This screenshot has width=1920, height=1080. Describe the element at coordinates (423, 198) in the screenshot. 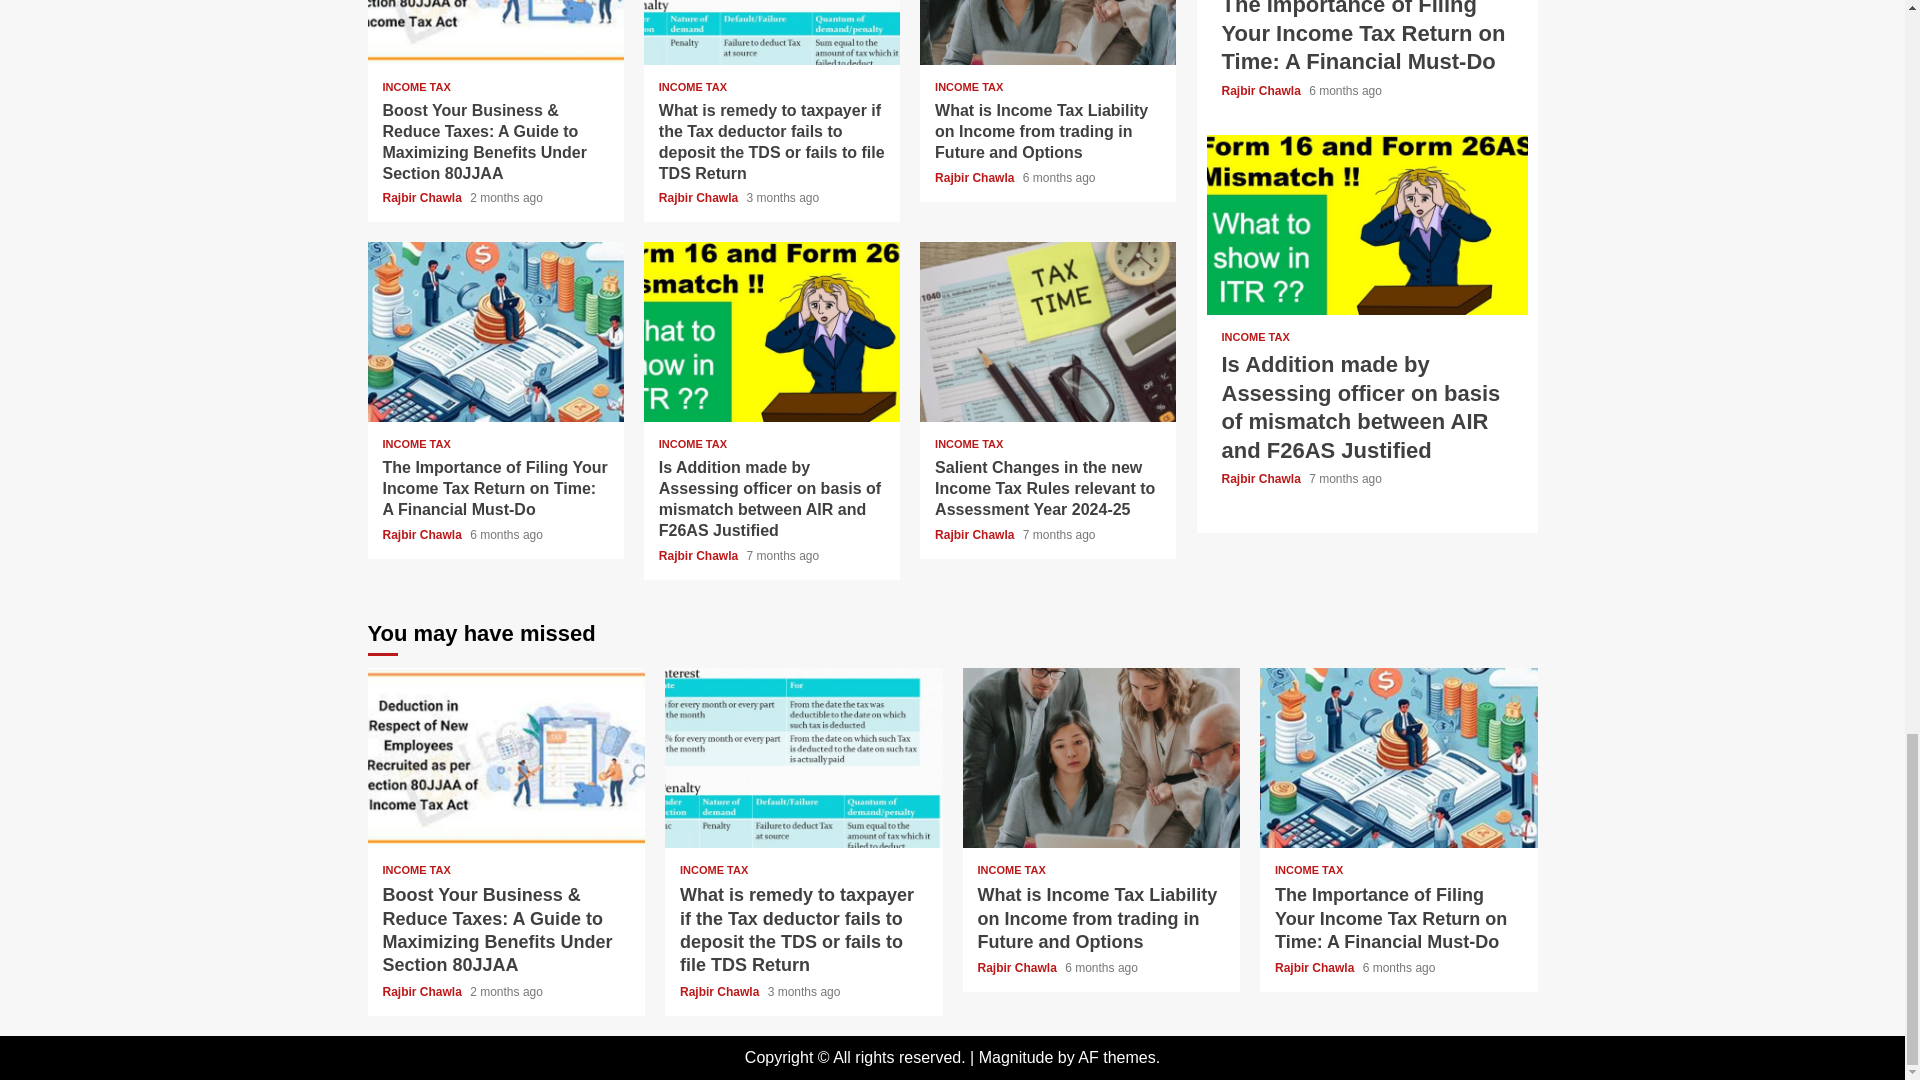

I see `Rajbir Chawla` at that location.